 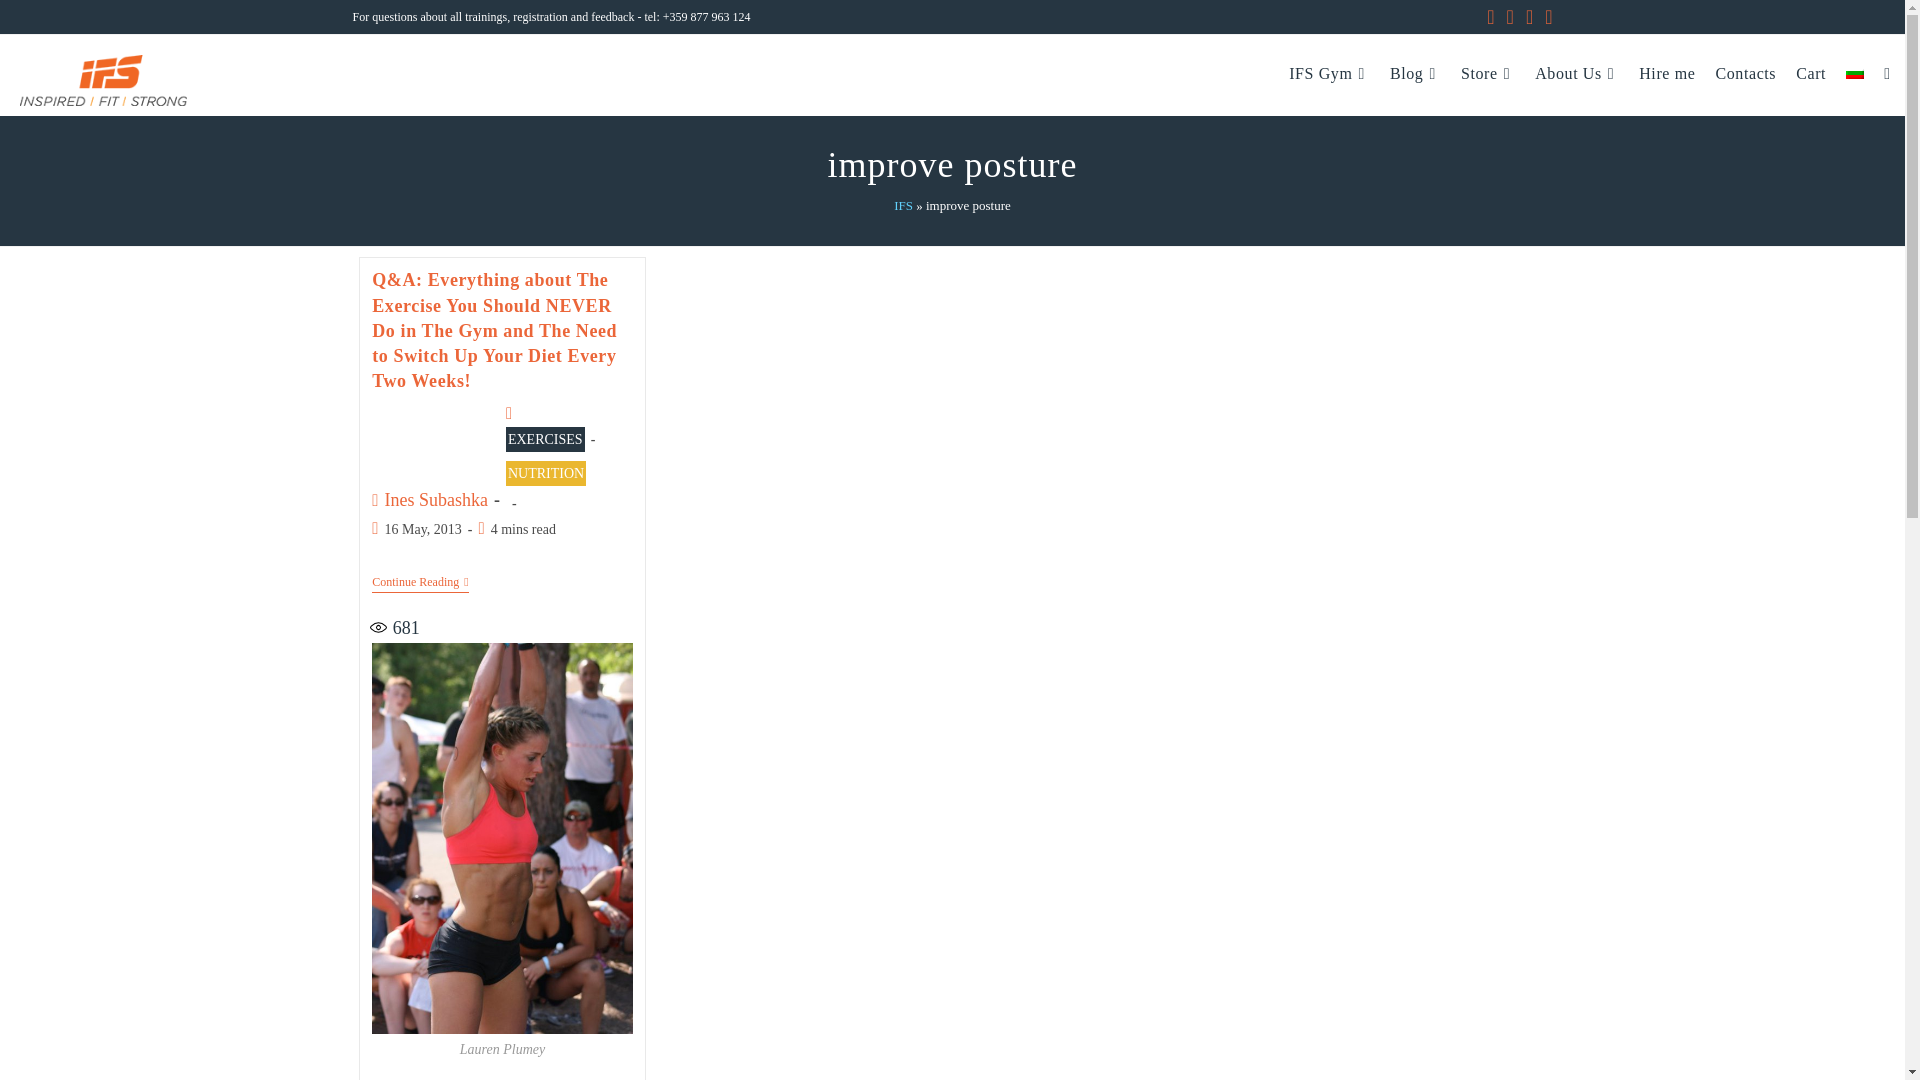 What do you see at coordinates (1329, 73) in the screenshot?
I see `IFS Gym` at bounding box center [1329, 73].